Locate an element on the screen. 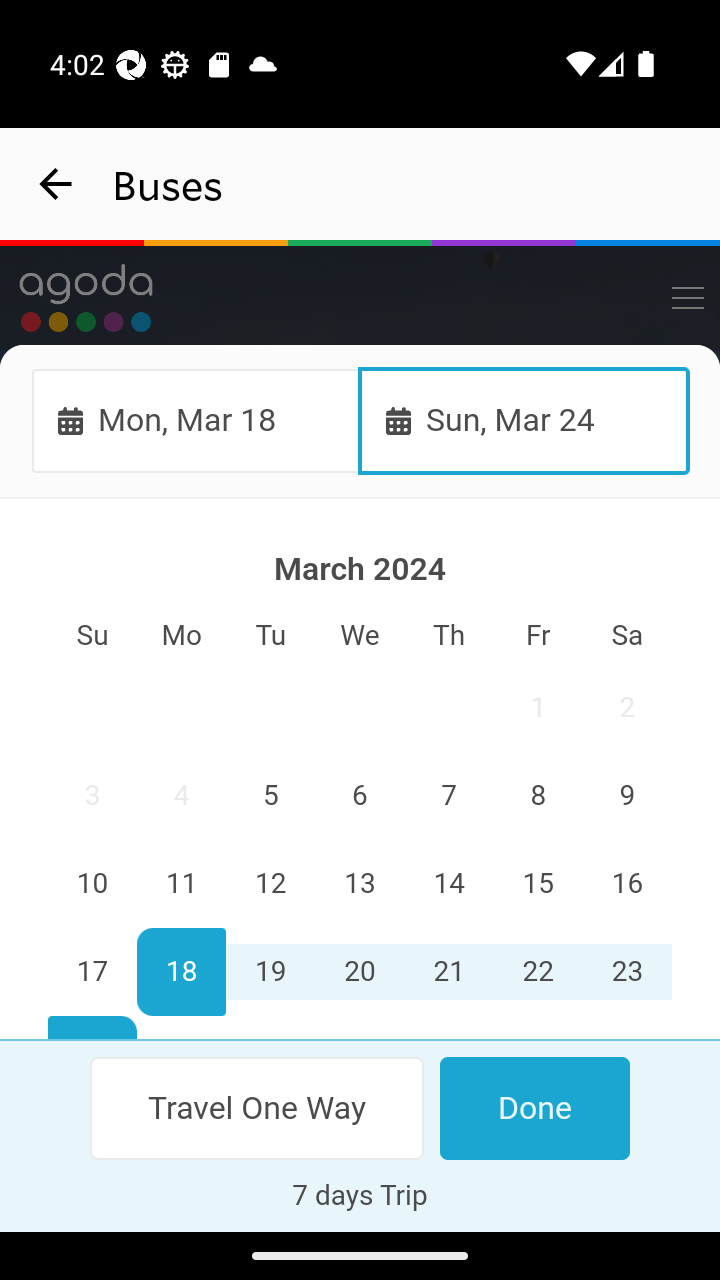 The image size is (720, 1280). 17 is located at coordinates (93, 972).